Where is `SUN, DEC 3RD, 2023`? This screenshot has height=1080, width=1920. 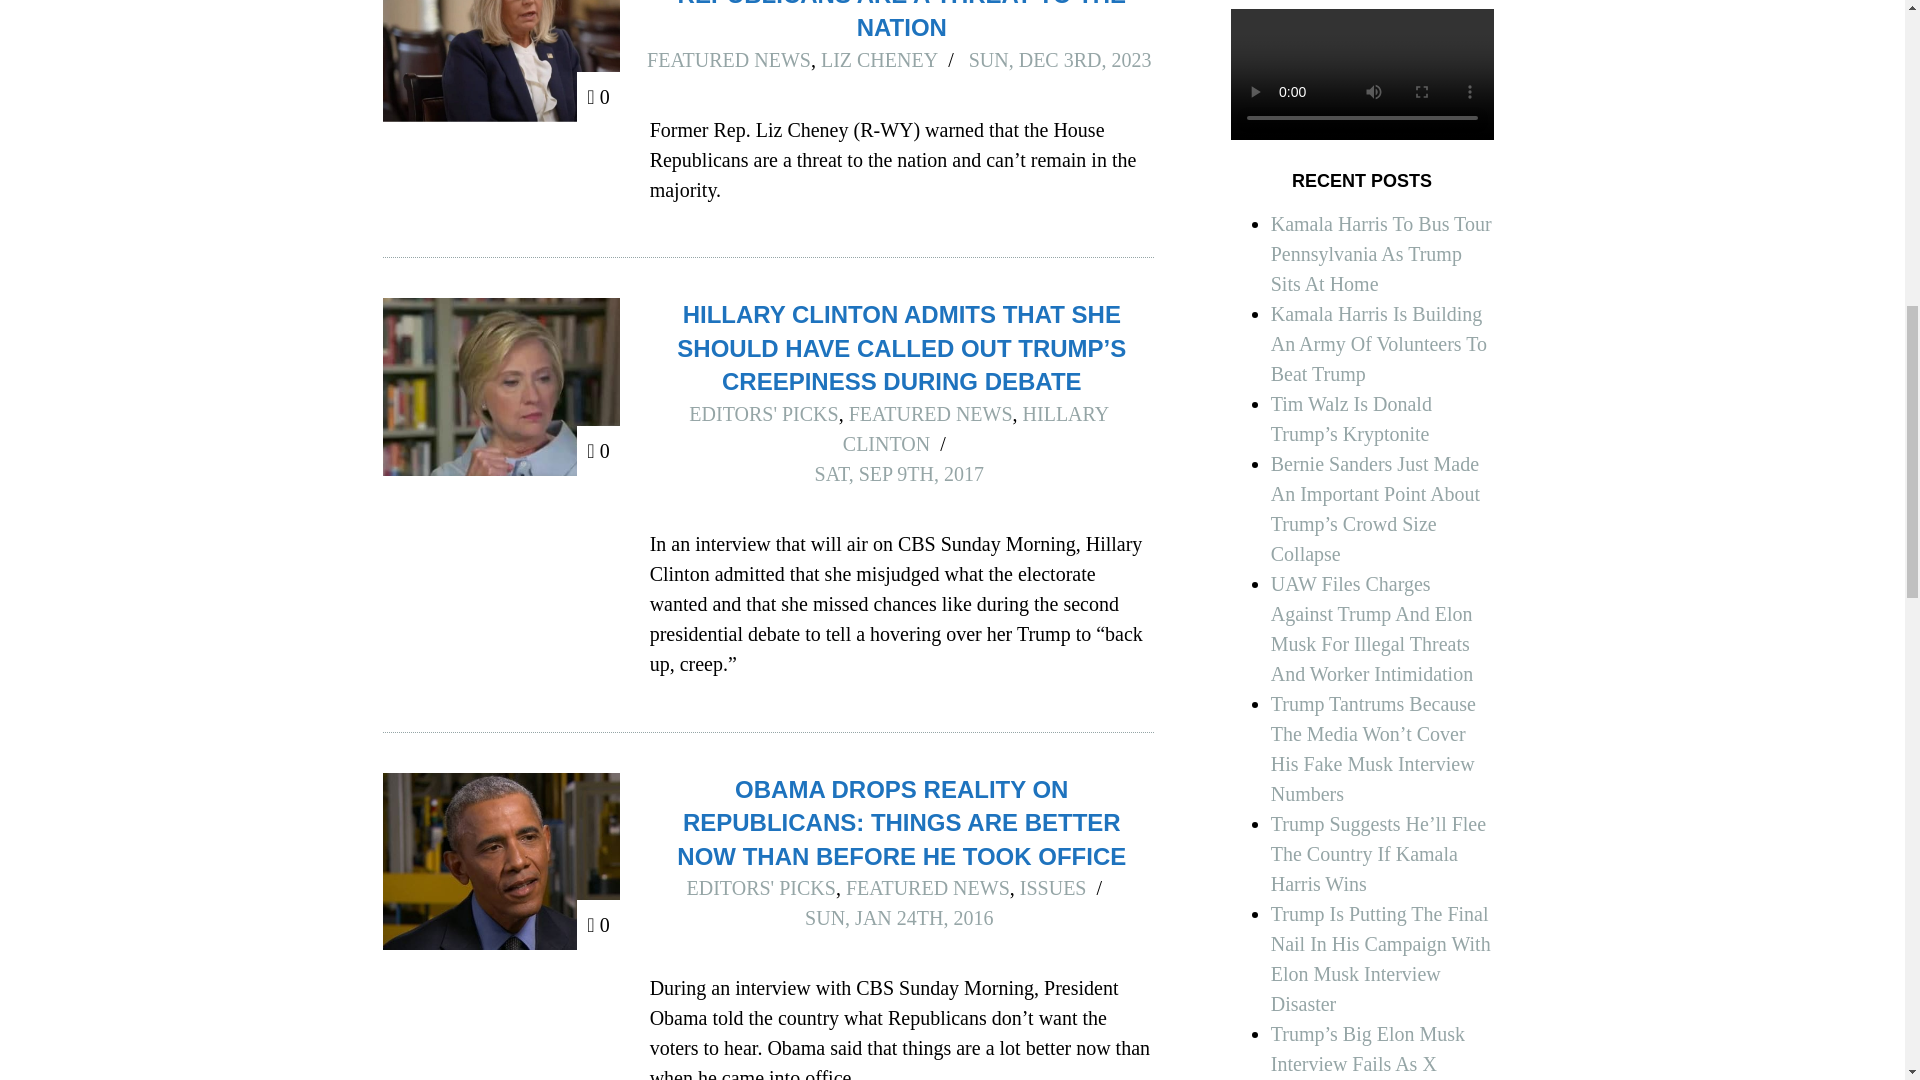
SUN, DEC 3RD, 2023 is located at coordinates (1060, 60).